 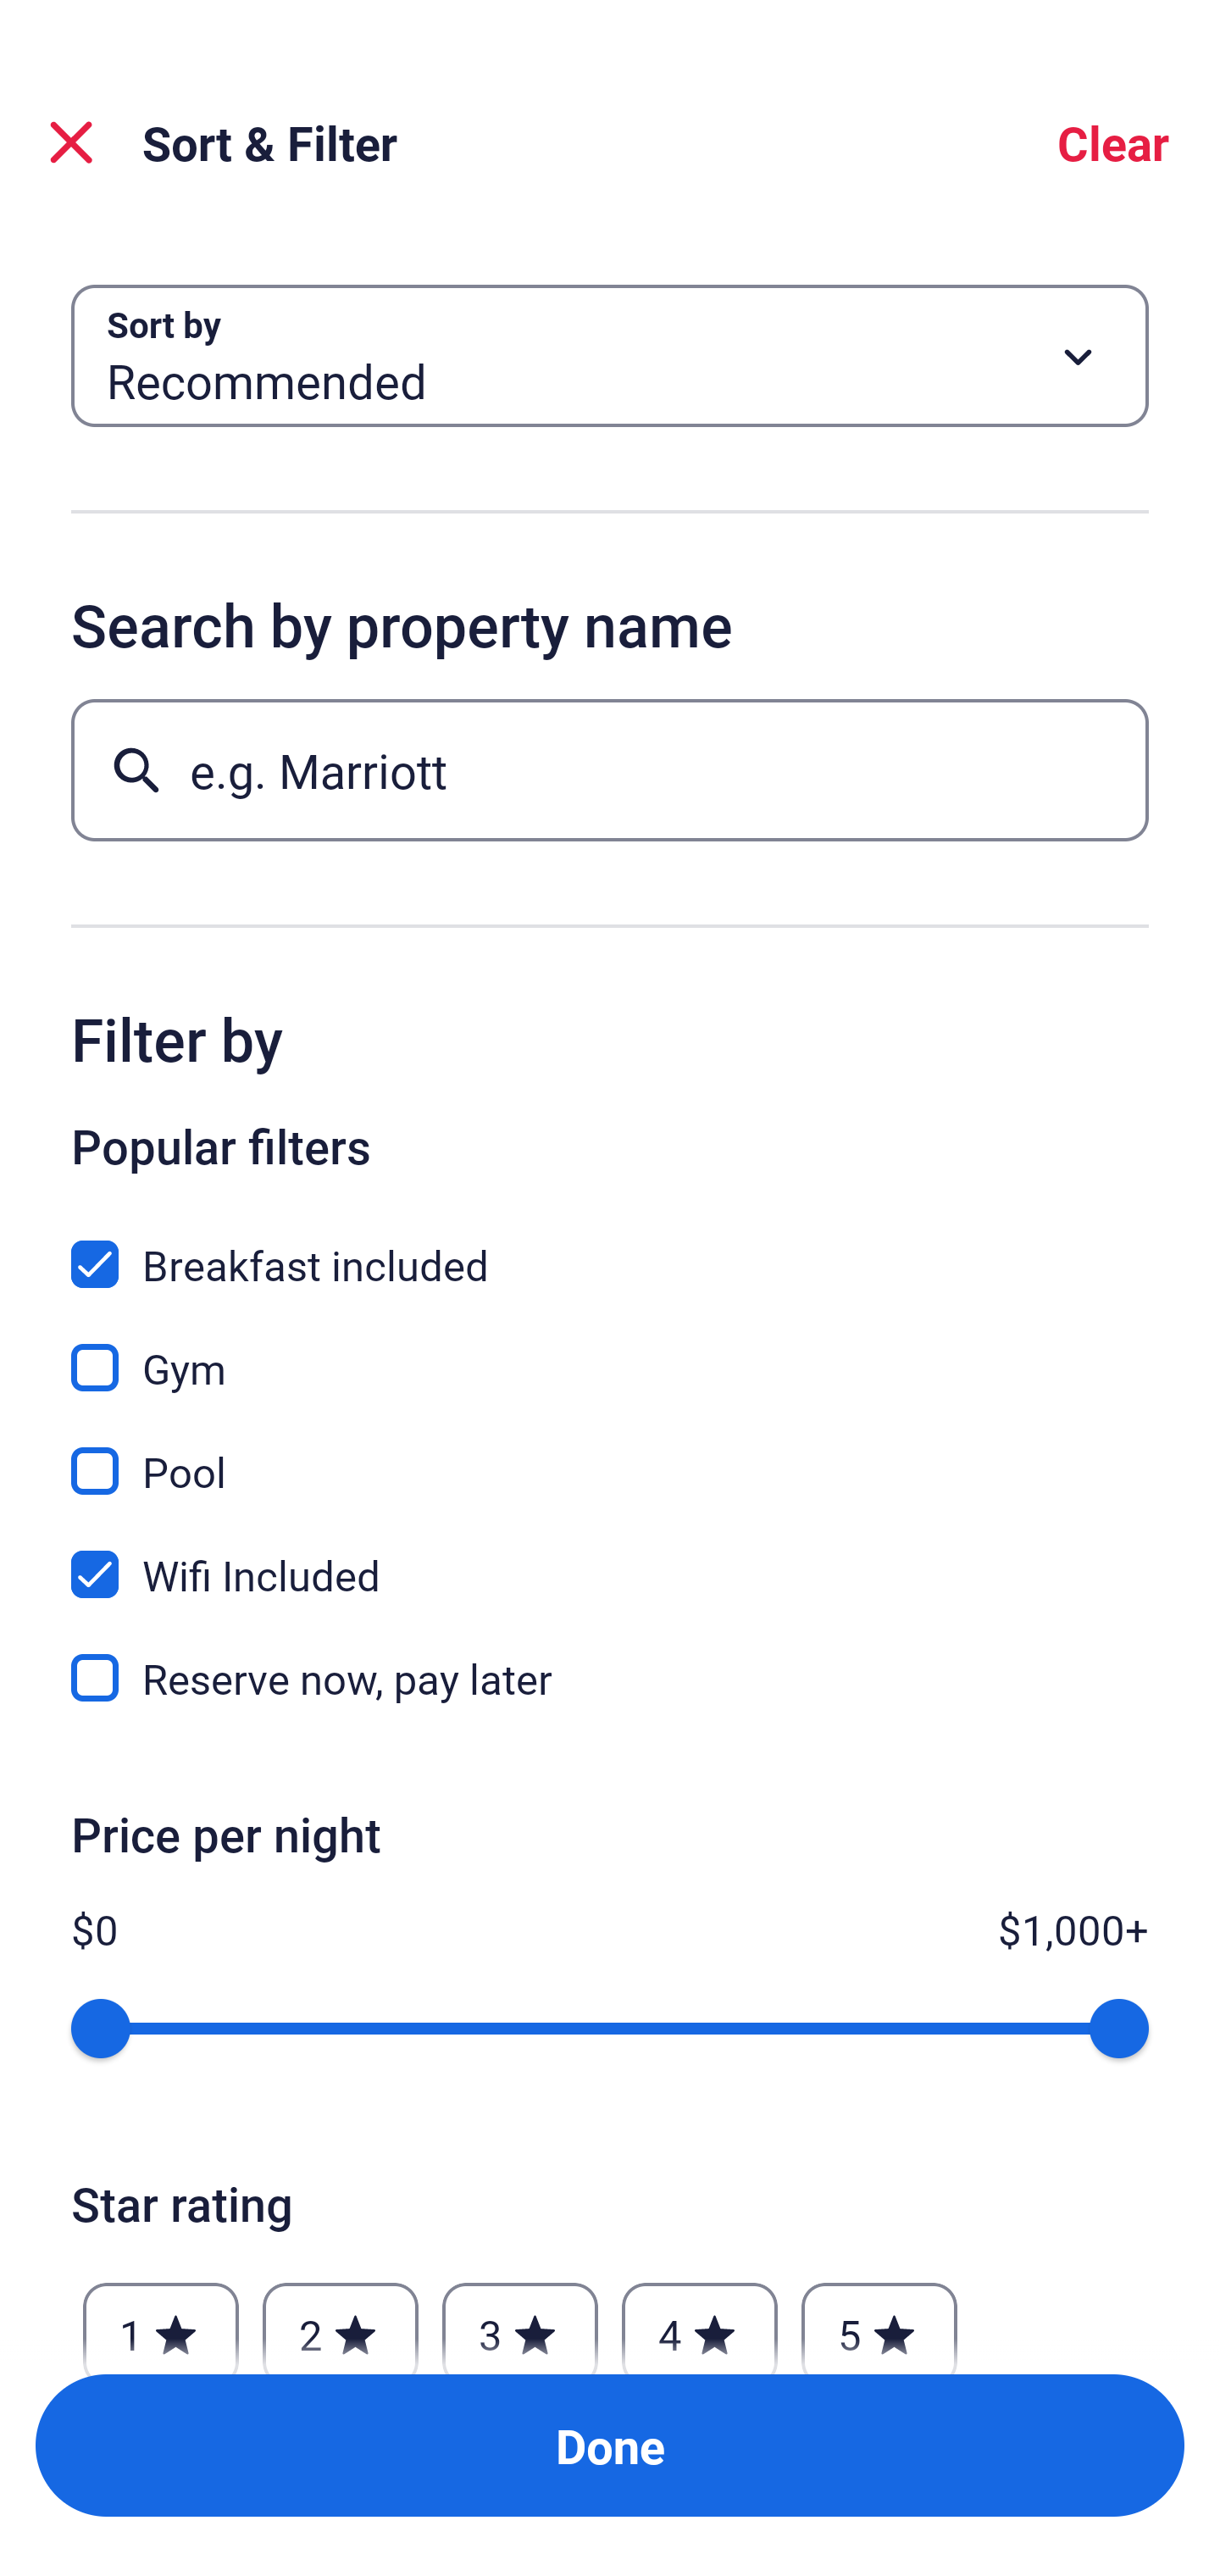 I want to click on Pool, Pool, so click(x=610, y=1452).